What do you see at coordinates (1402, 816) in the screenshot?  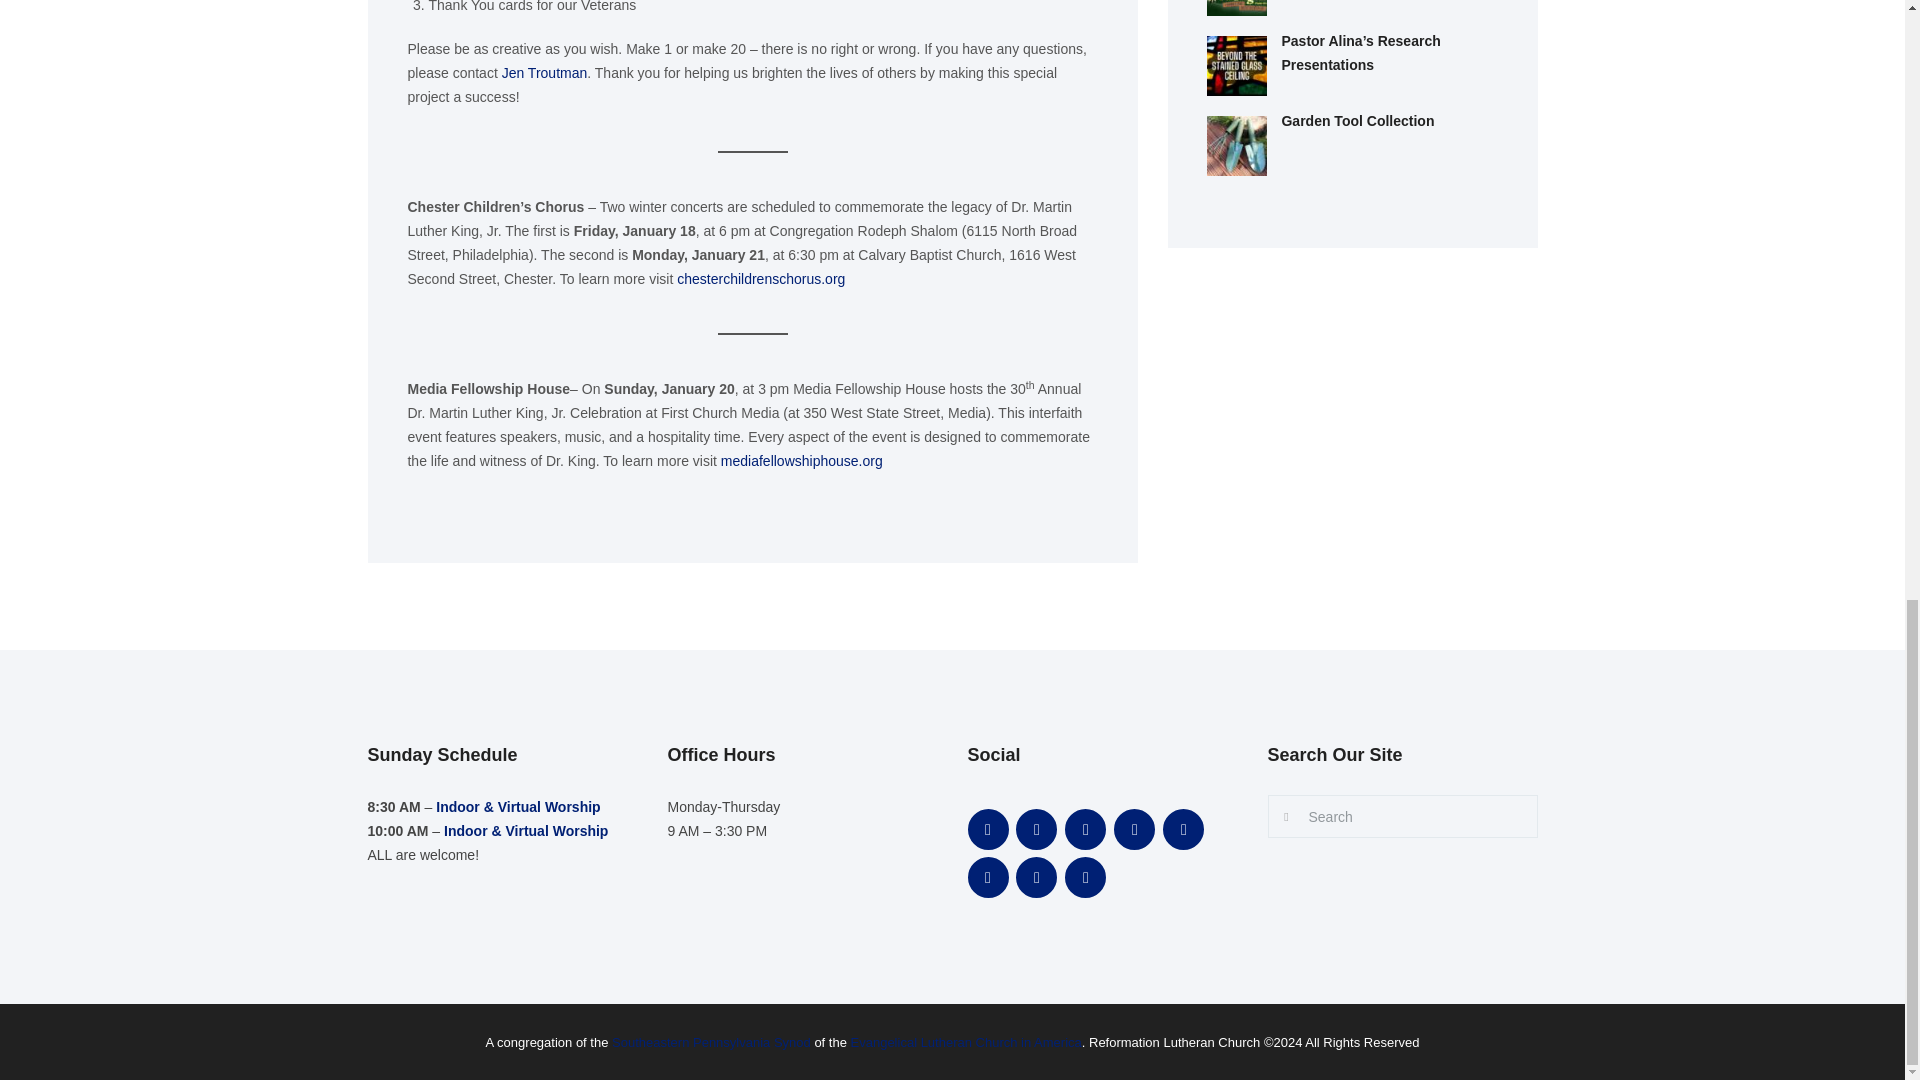 I see `Search for:` at bounding box center [1402, 816].